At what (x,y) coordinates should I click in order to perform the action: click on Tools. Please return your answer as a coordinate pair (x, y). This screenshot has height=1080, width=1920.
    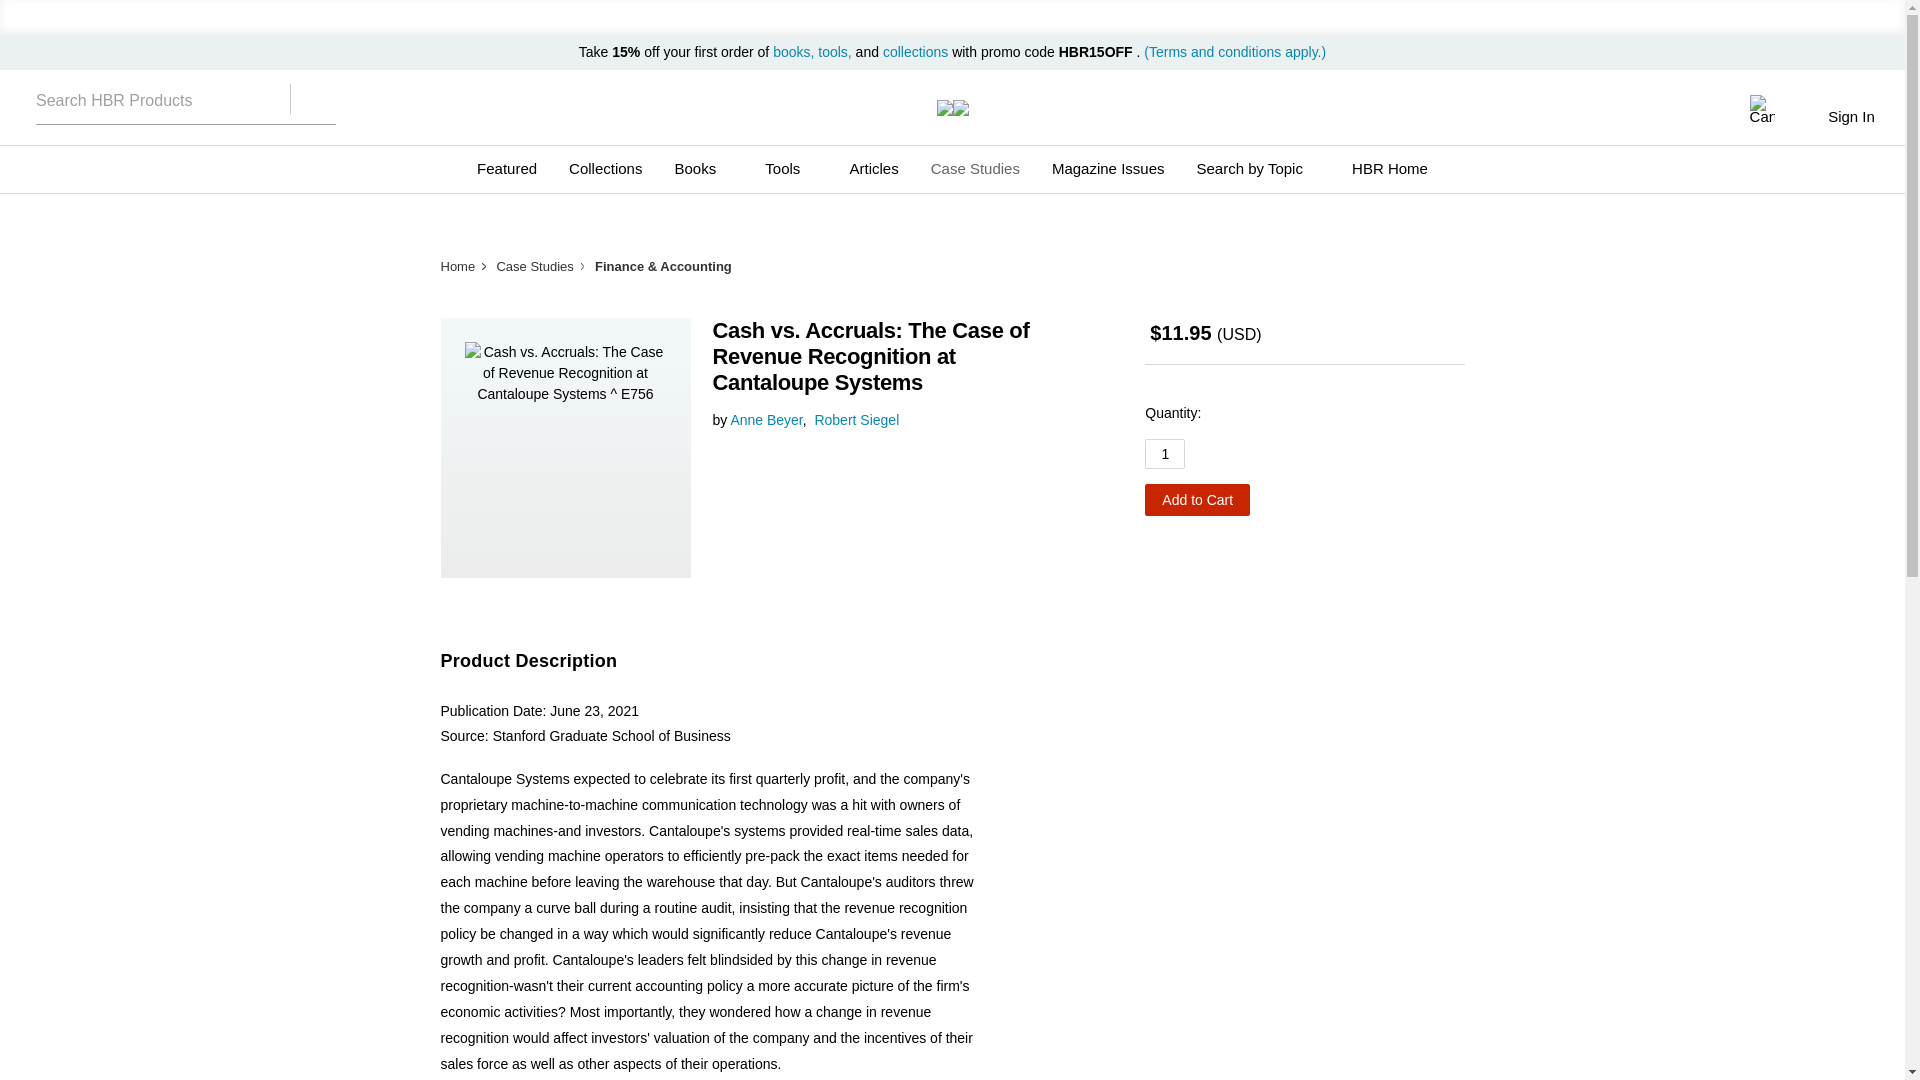
    Looking at the image, I should click on (790, 168).